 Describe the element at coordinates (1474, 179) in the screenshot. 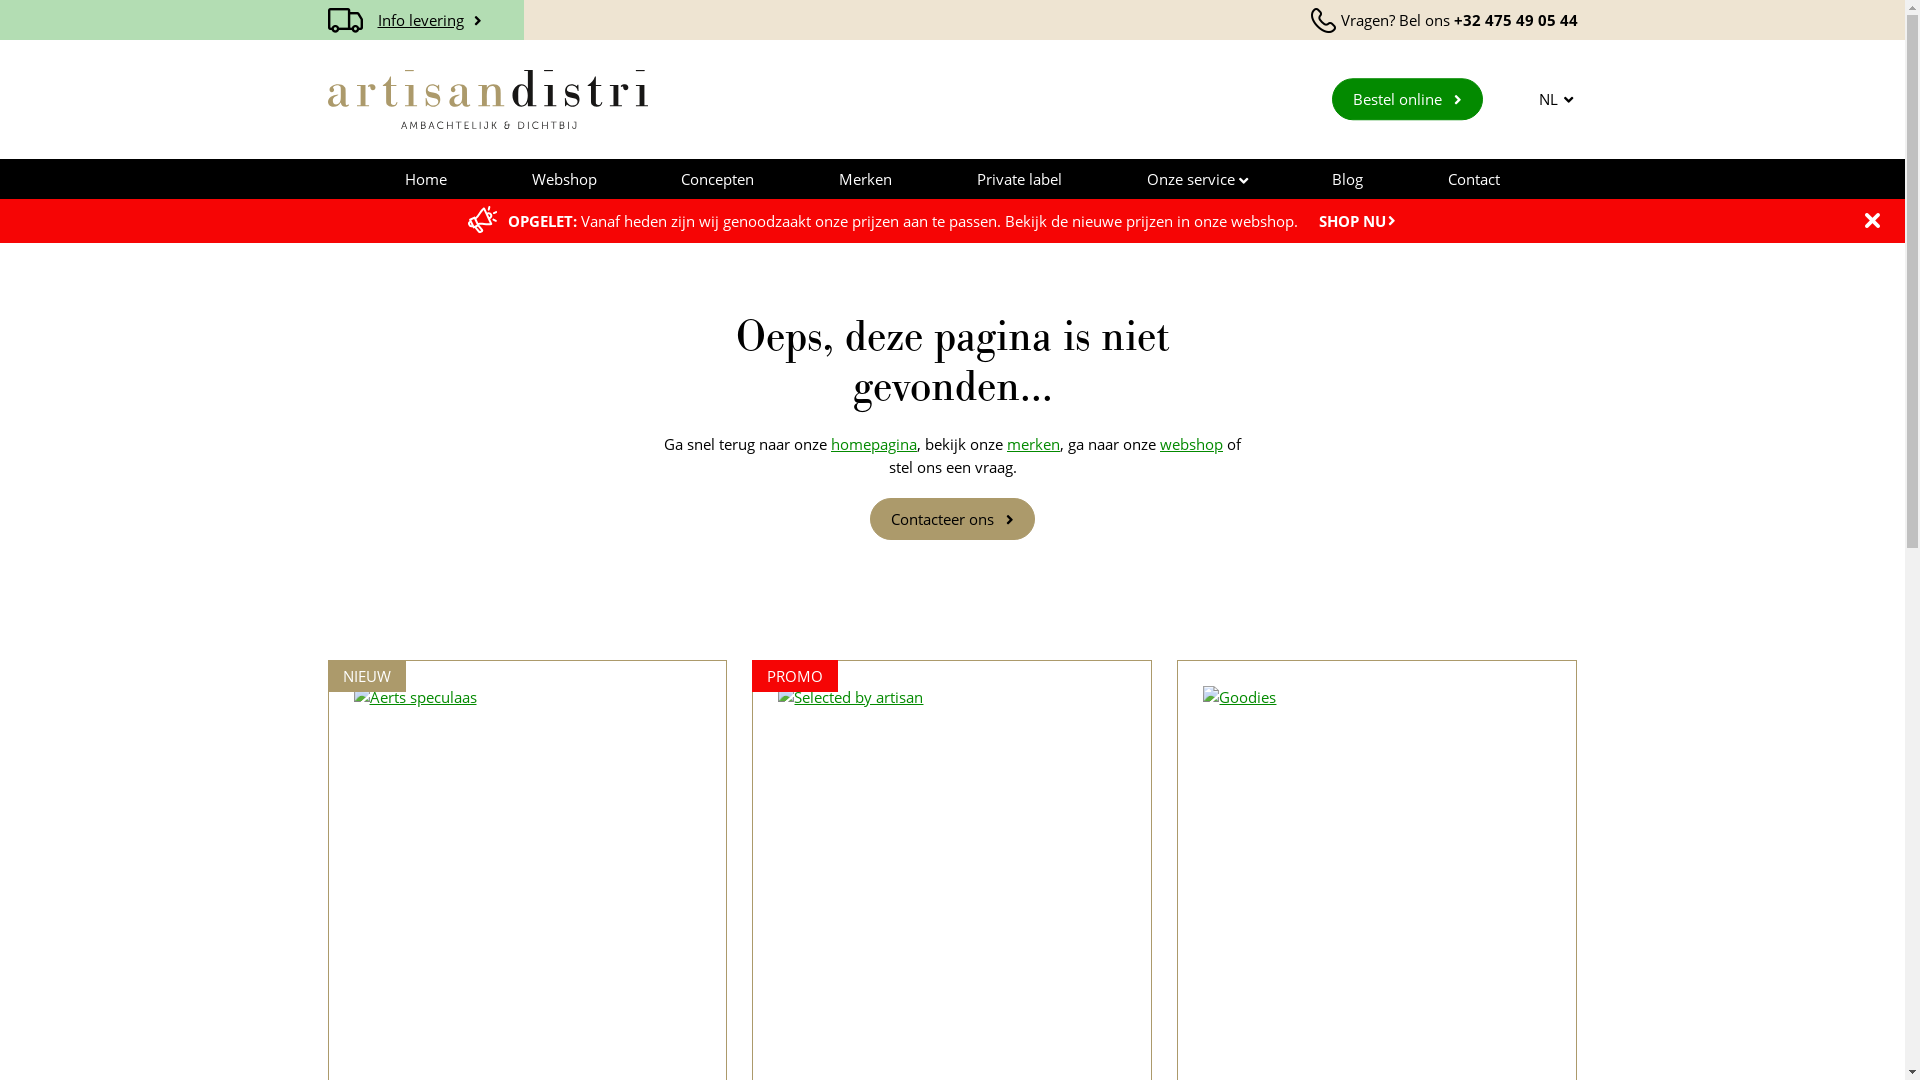

I see `Contact` at that location.